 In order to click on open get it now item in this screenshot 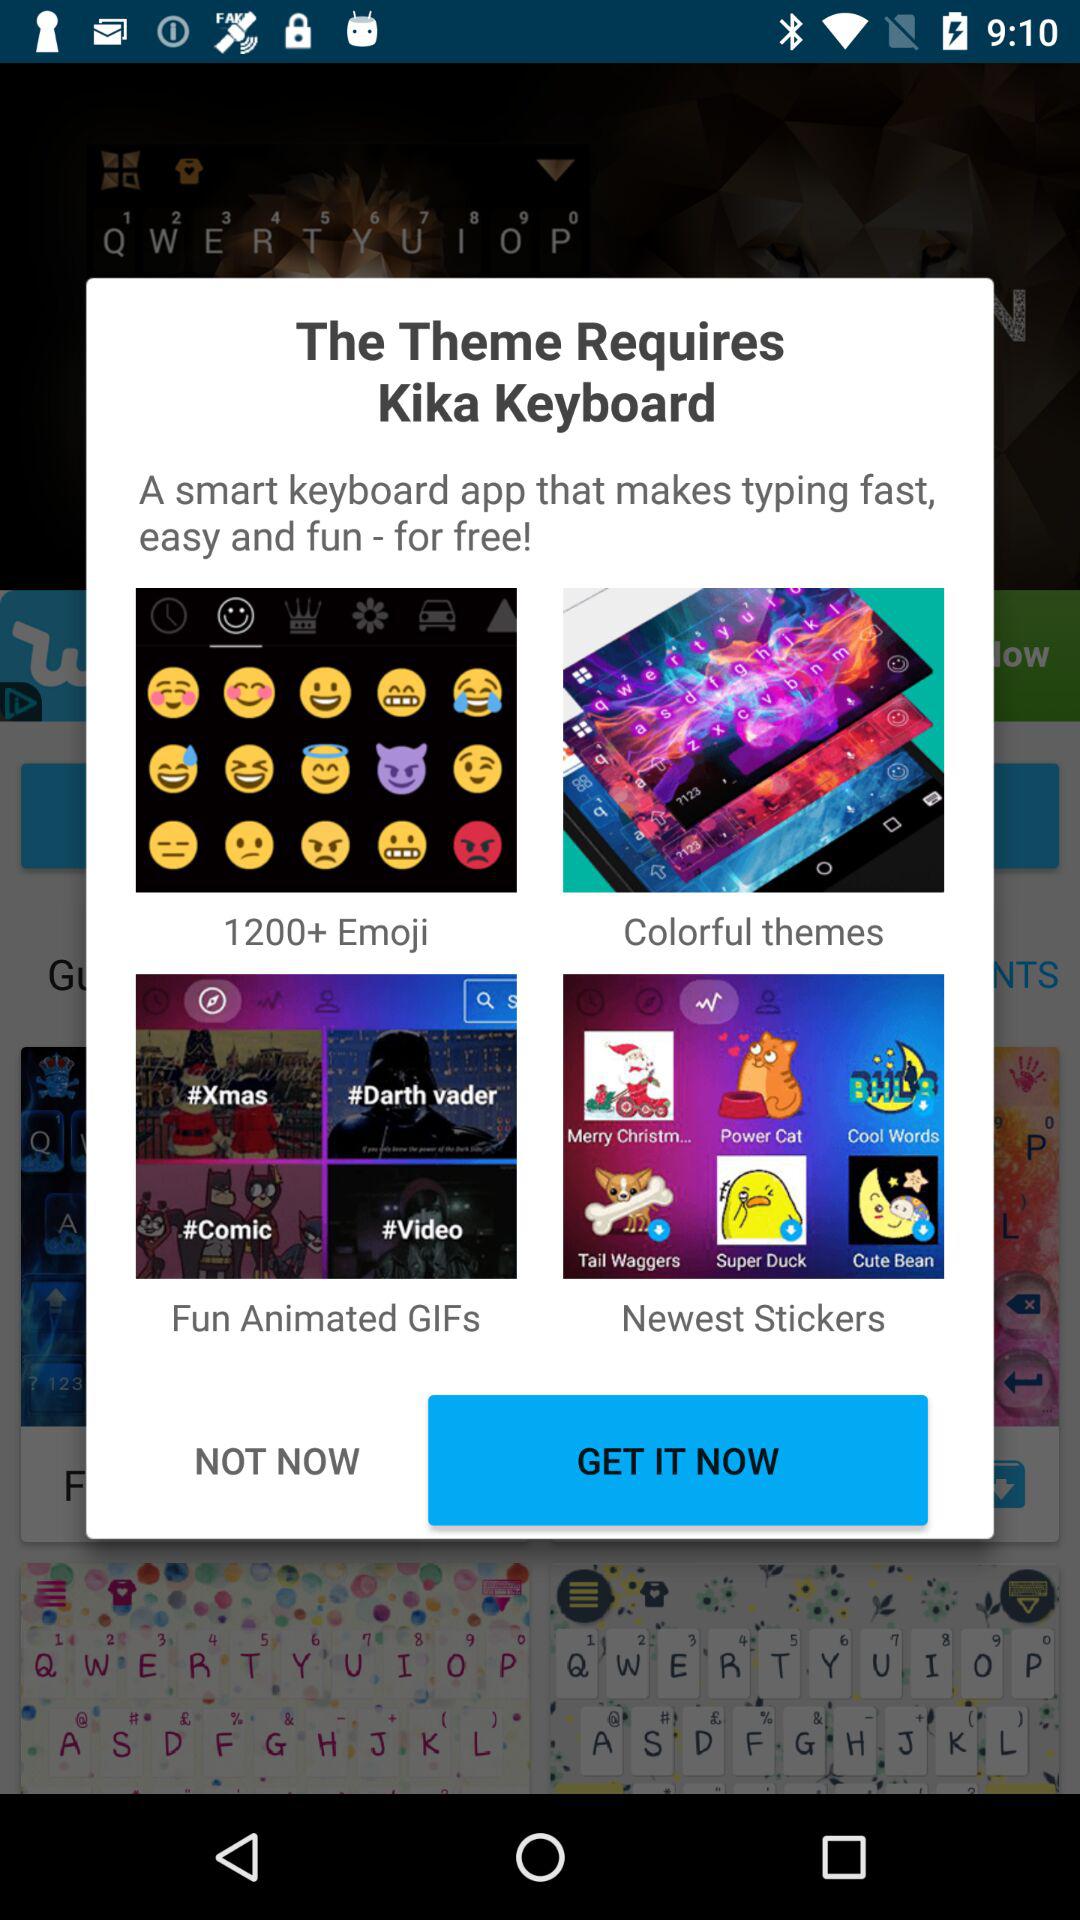, I will do `click(678, 1460)`.